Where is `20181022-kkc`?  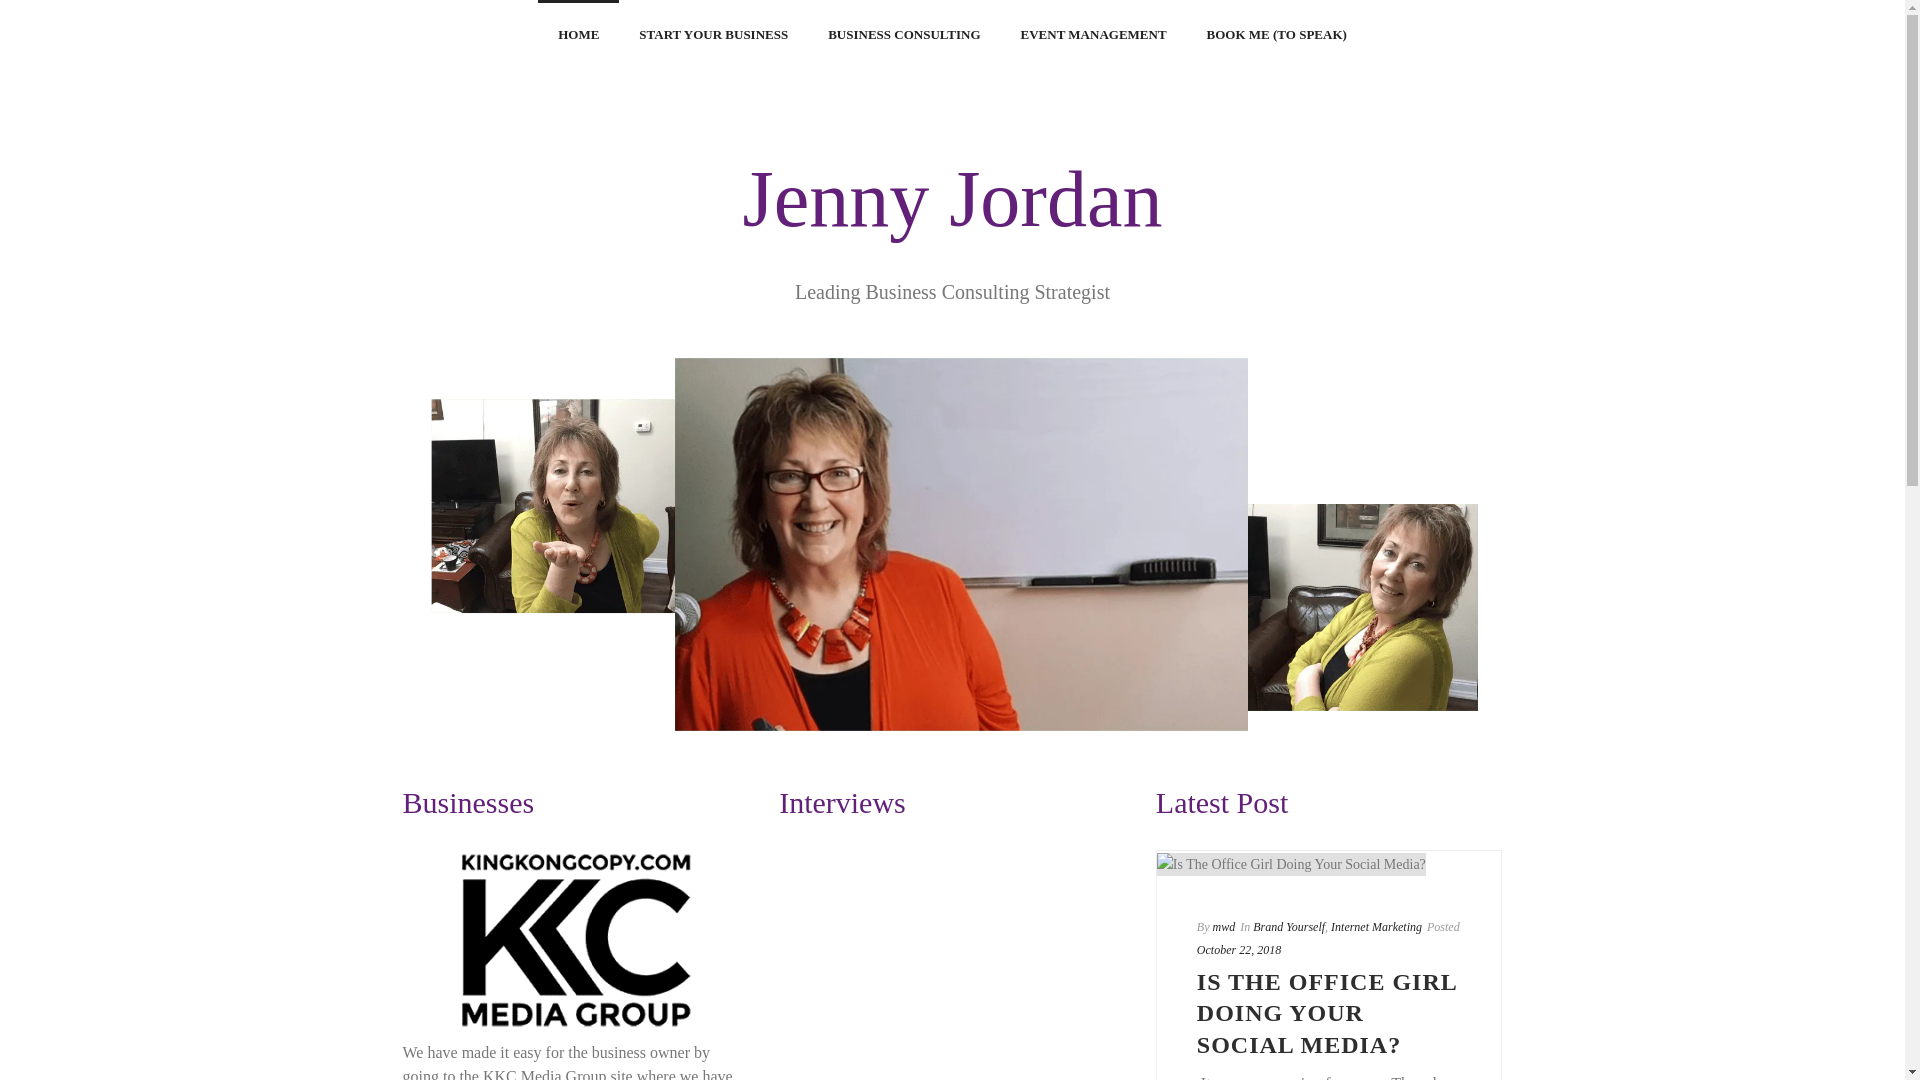 20181022-kkc is located at coordinates (576, 940).